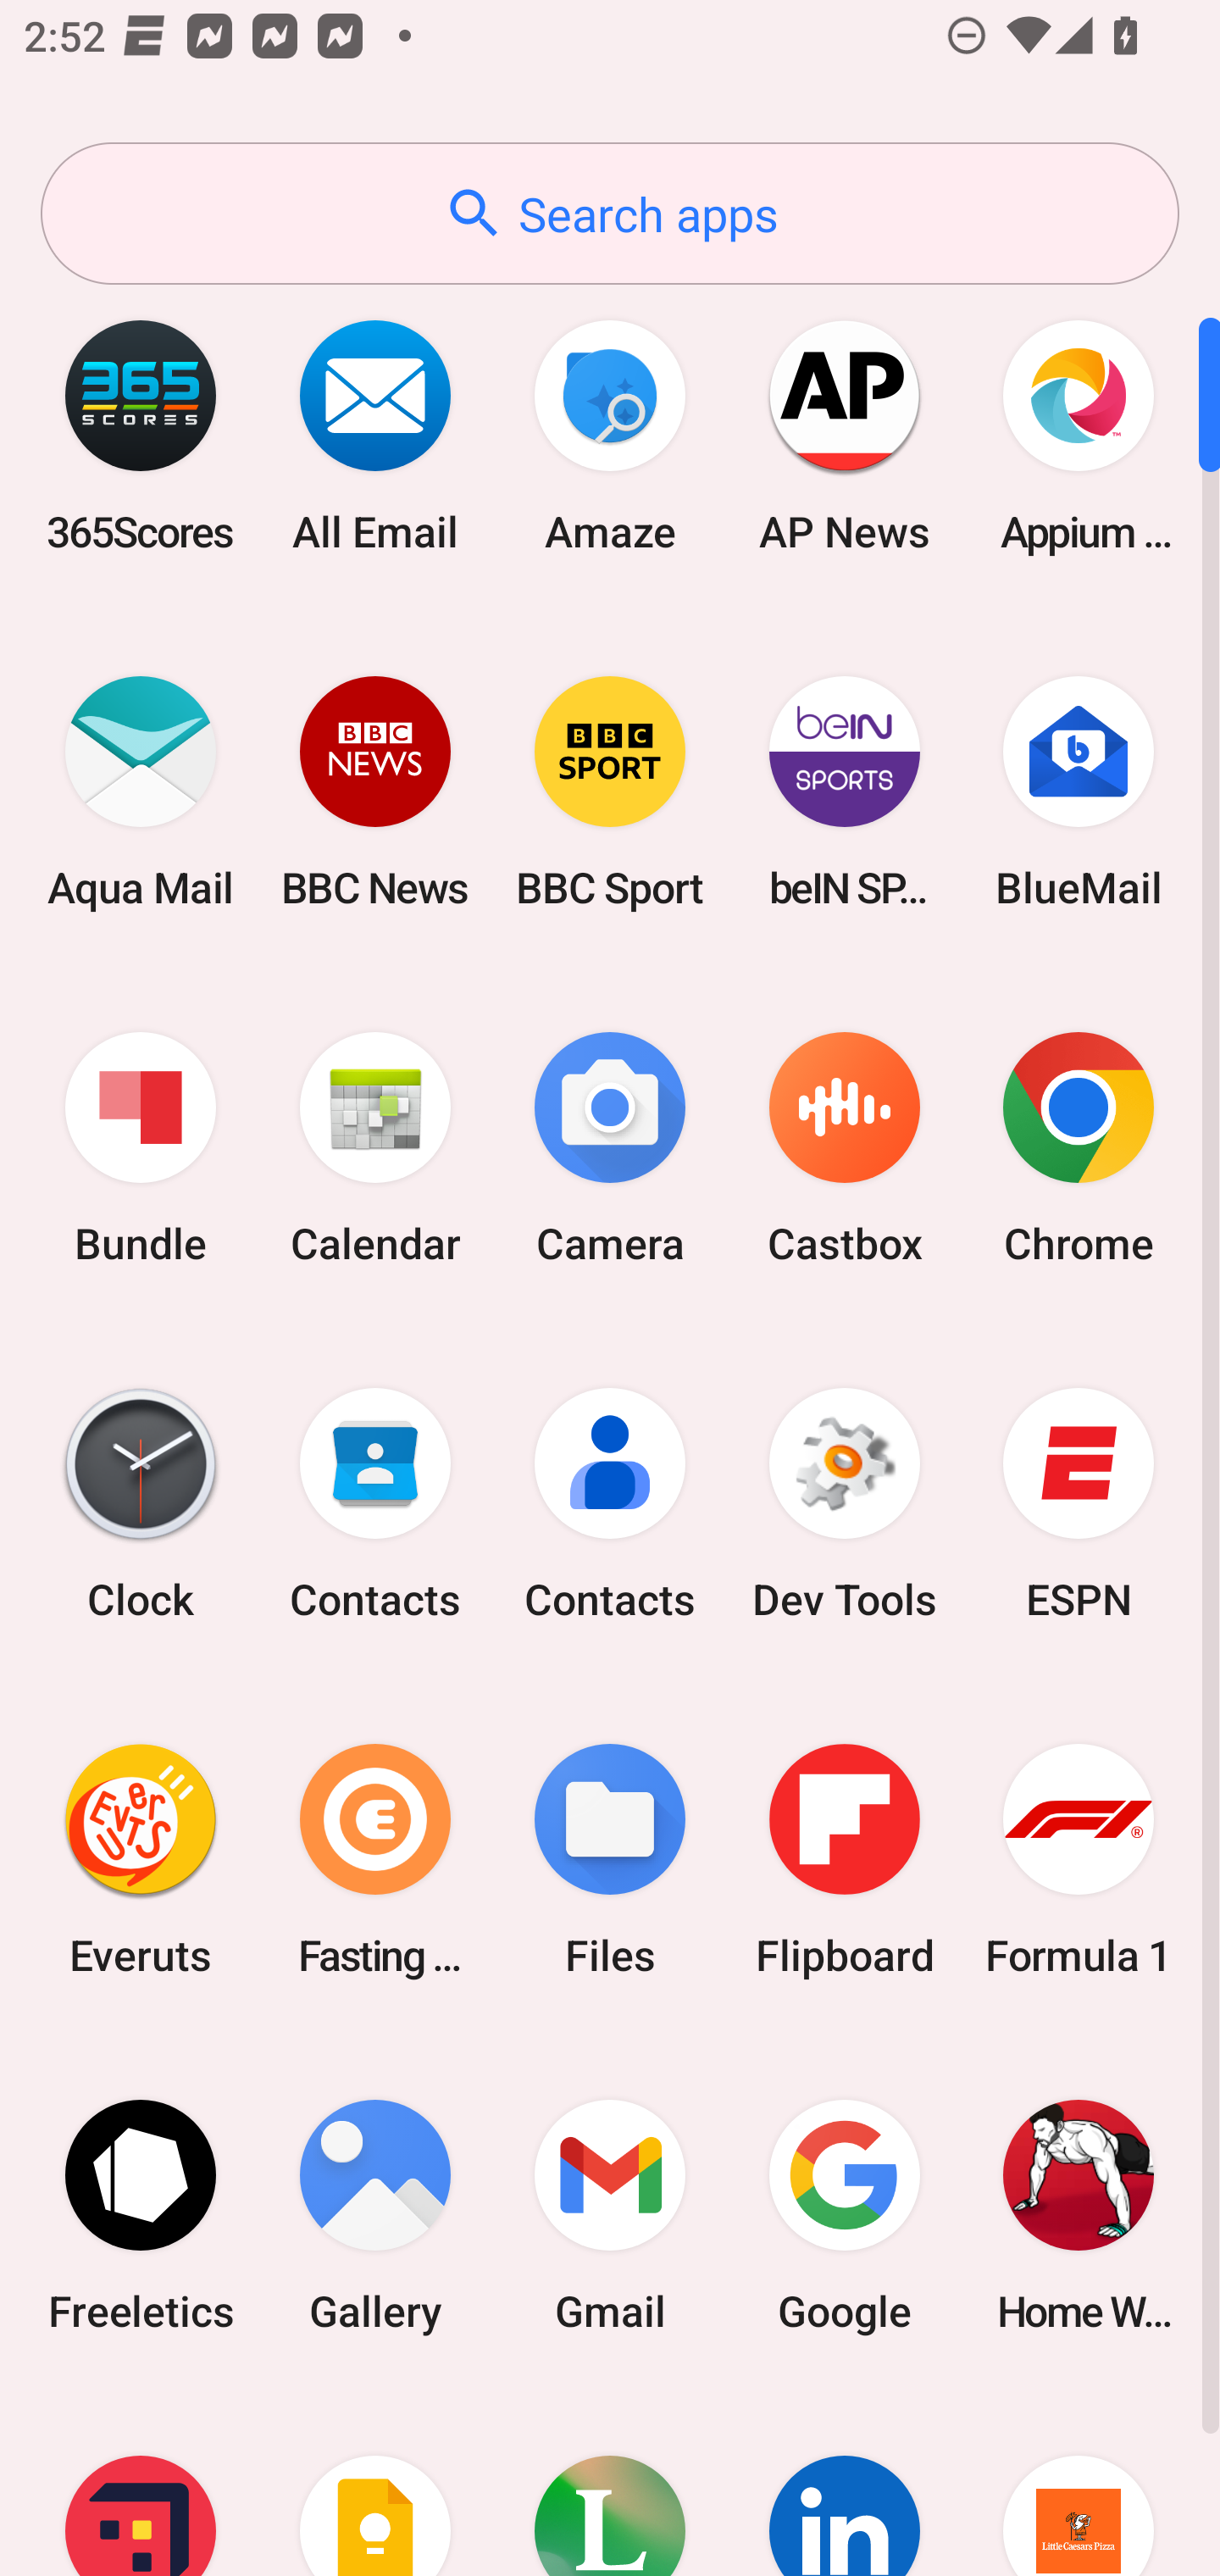  What do you see at coordinates (375, 2484) in the screenshot?
I see `Keep Notes` at bounding box center [375, 2484].